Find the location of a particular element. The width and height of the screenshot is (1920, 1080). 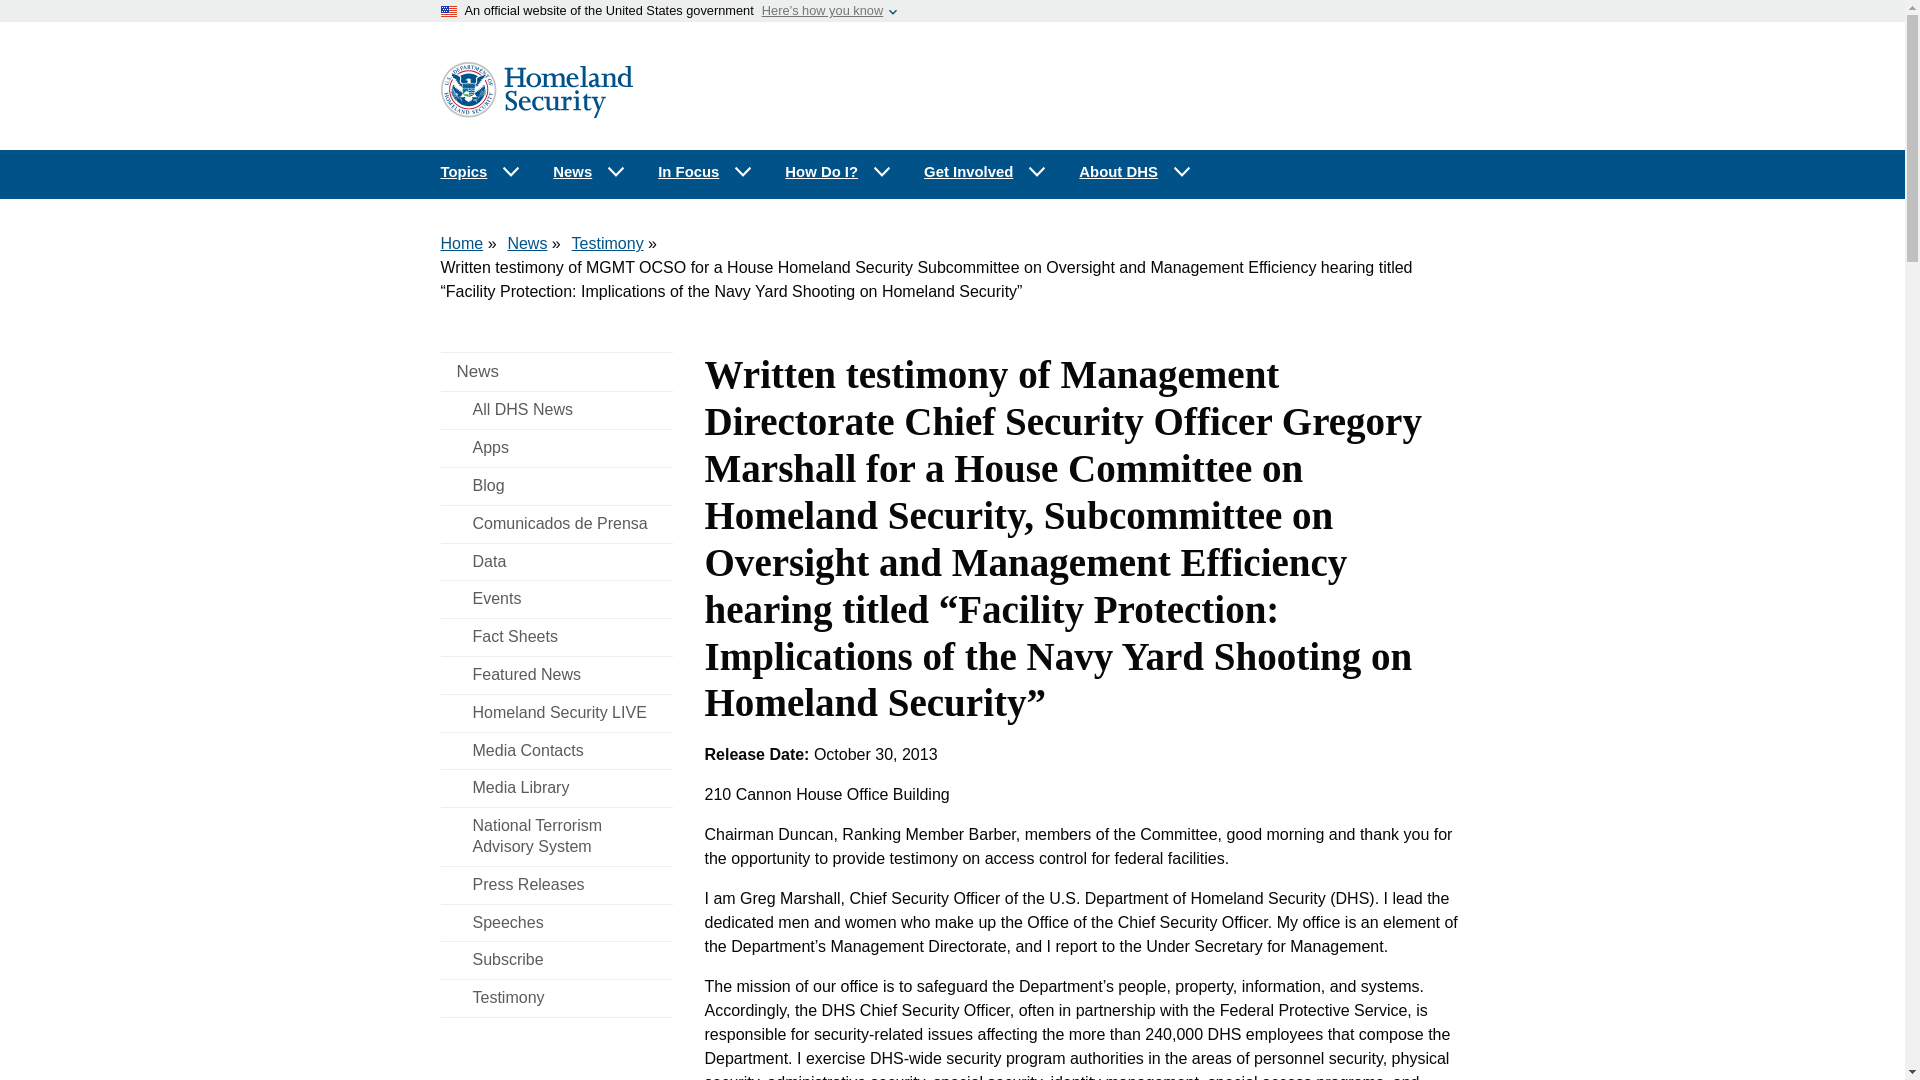

All DHS News is located at coordinates (556, 410).